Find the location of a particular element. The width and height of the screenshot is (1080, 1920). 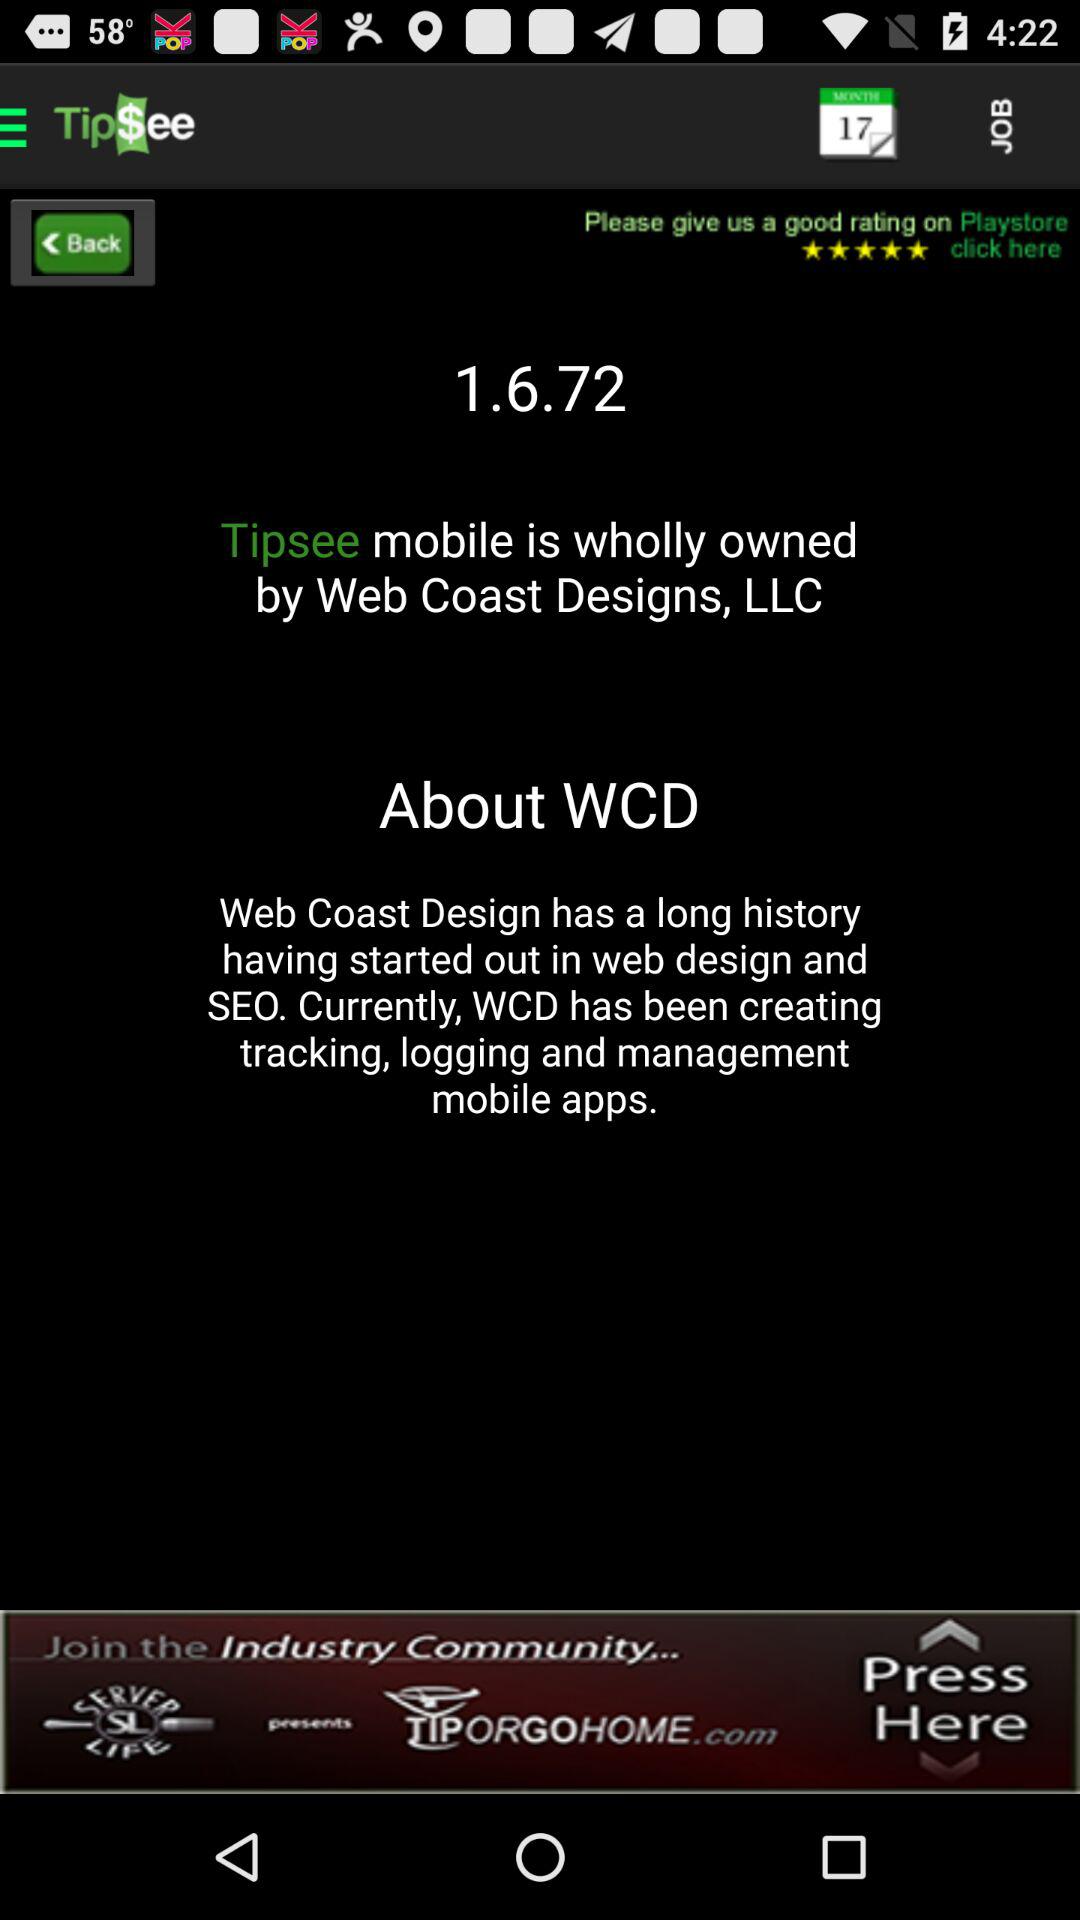

please rate this selection is located at coordinates (813, 236).